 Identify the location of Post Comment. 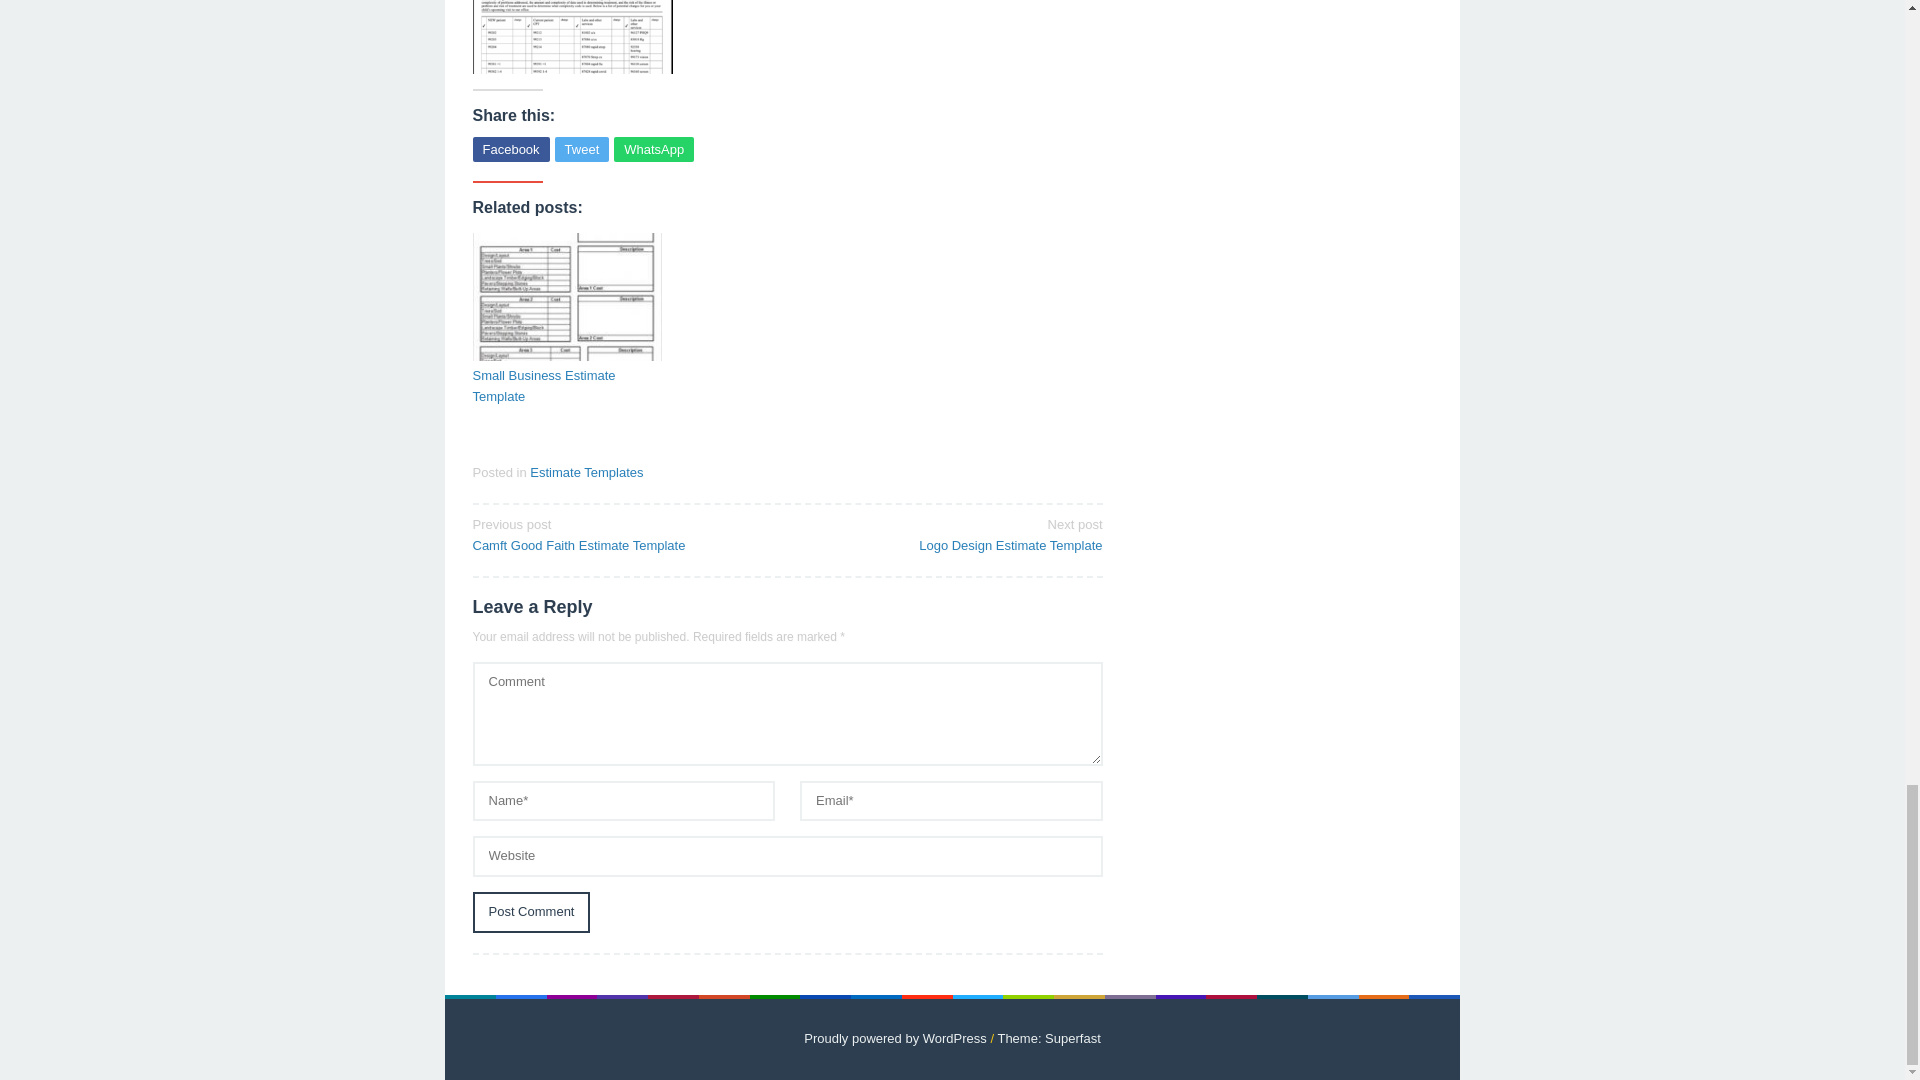
(1048, 1038).